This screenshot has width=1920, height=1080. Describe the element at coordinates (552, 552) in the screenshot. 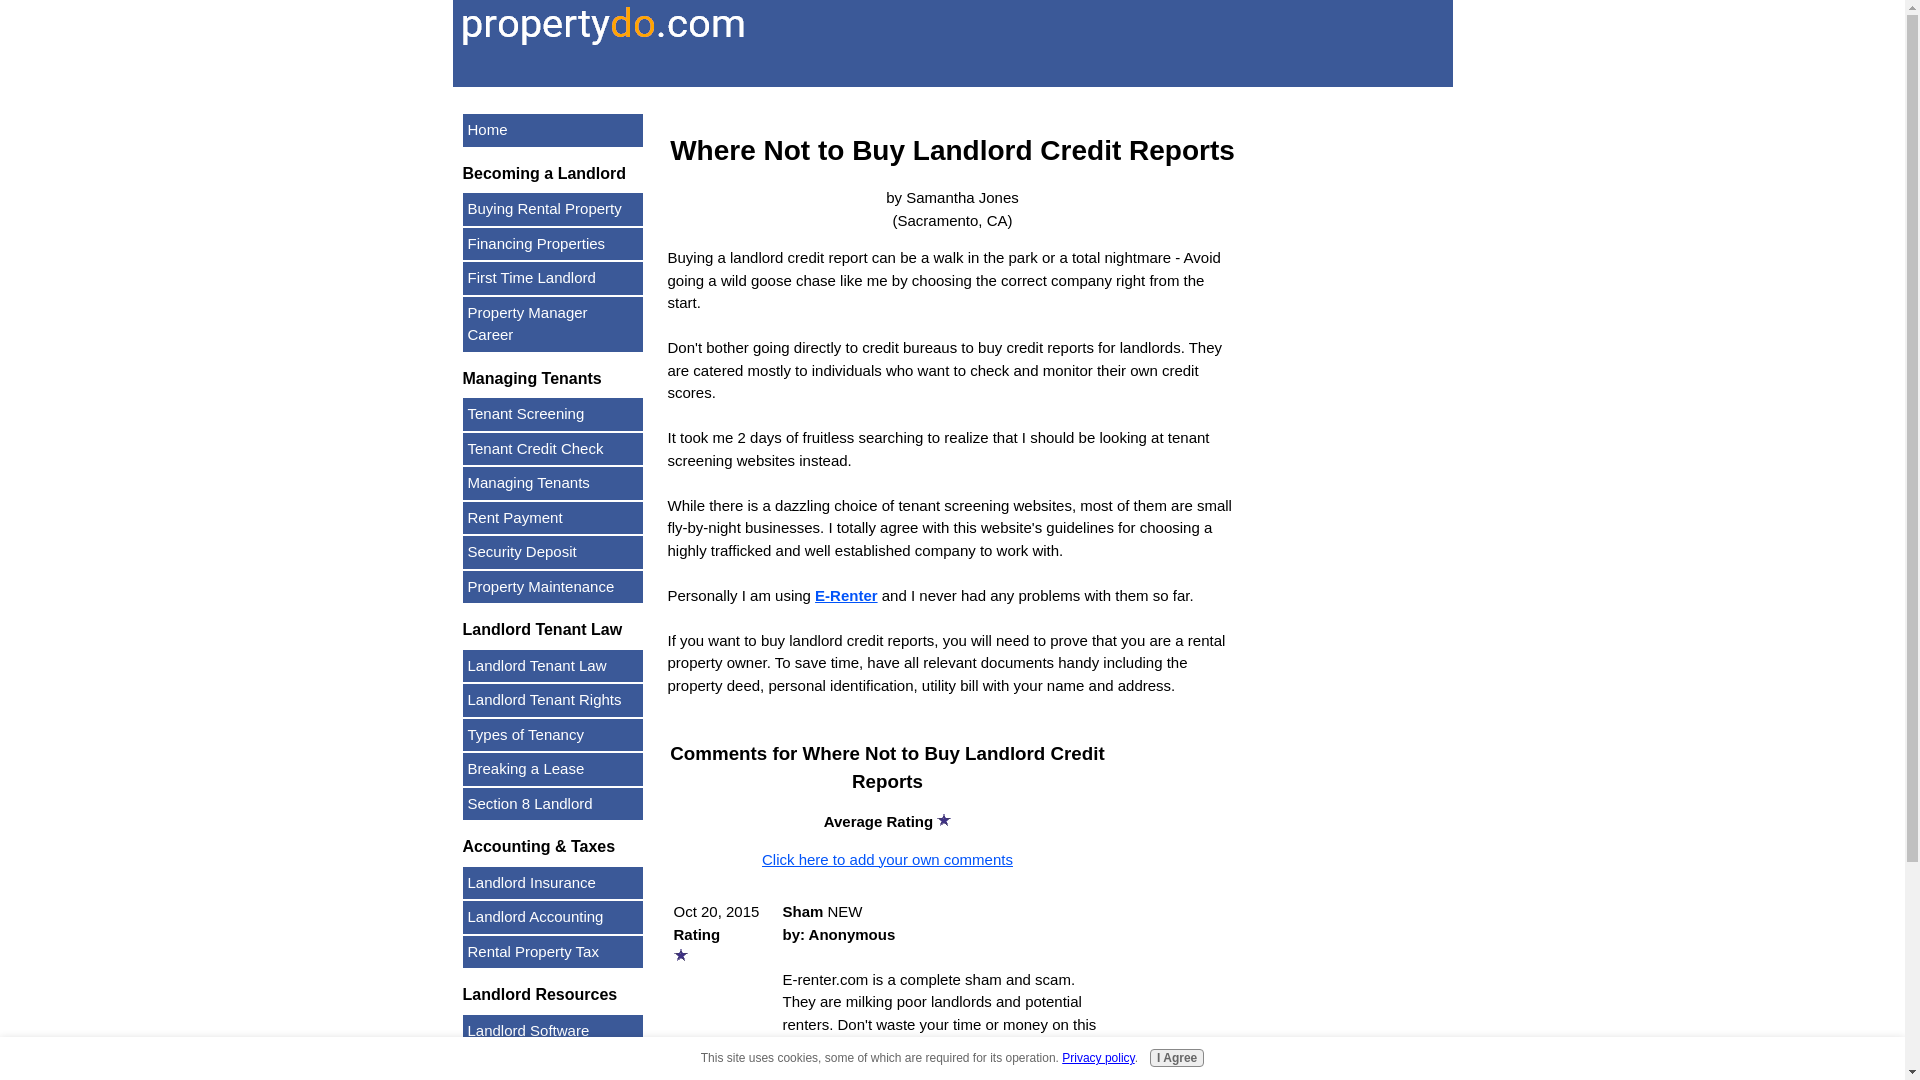

I see `Security Deposit` at that location.